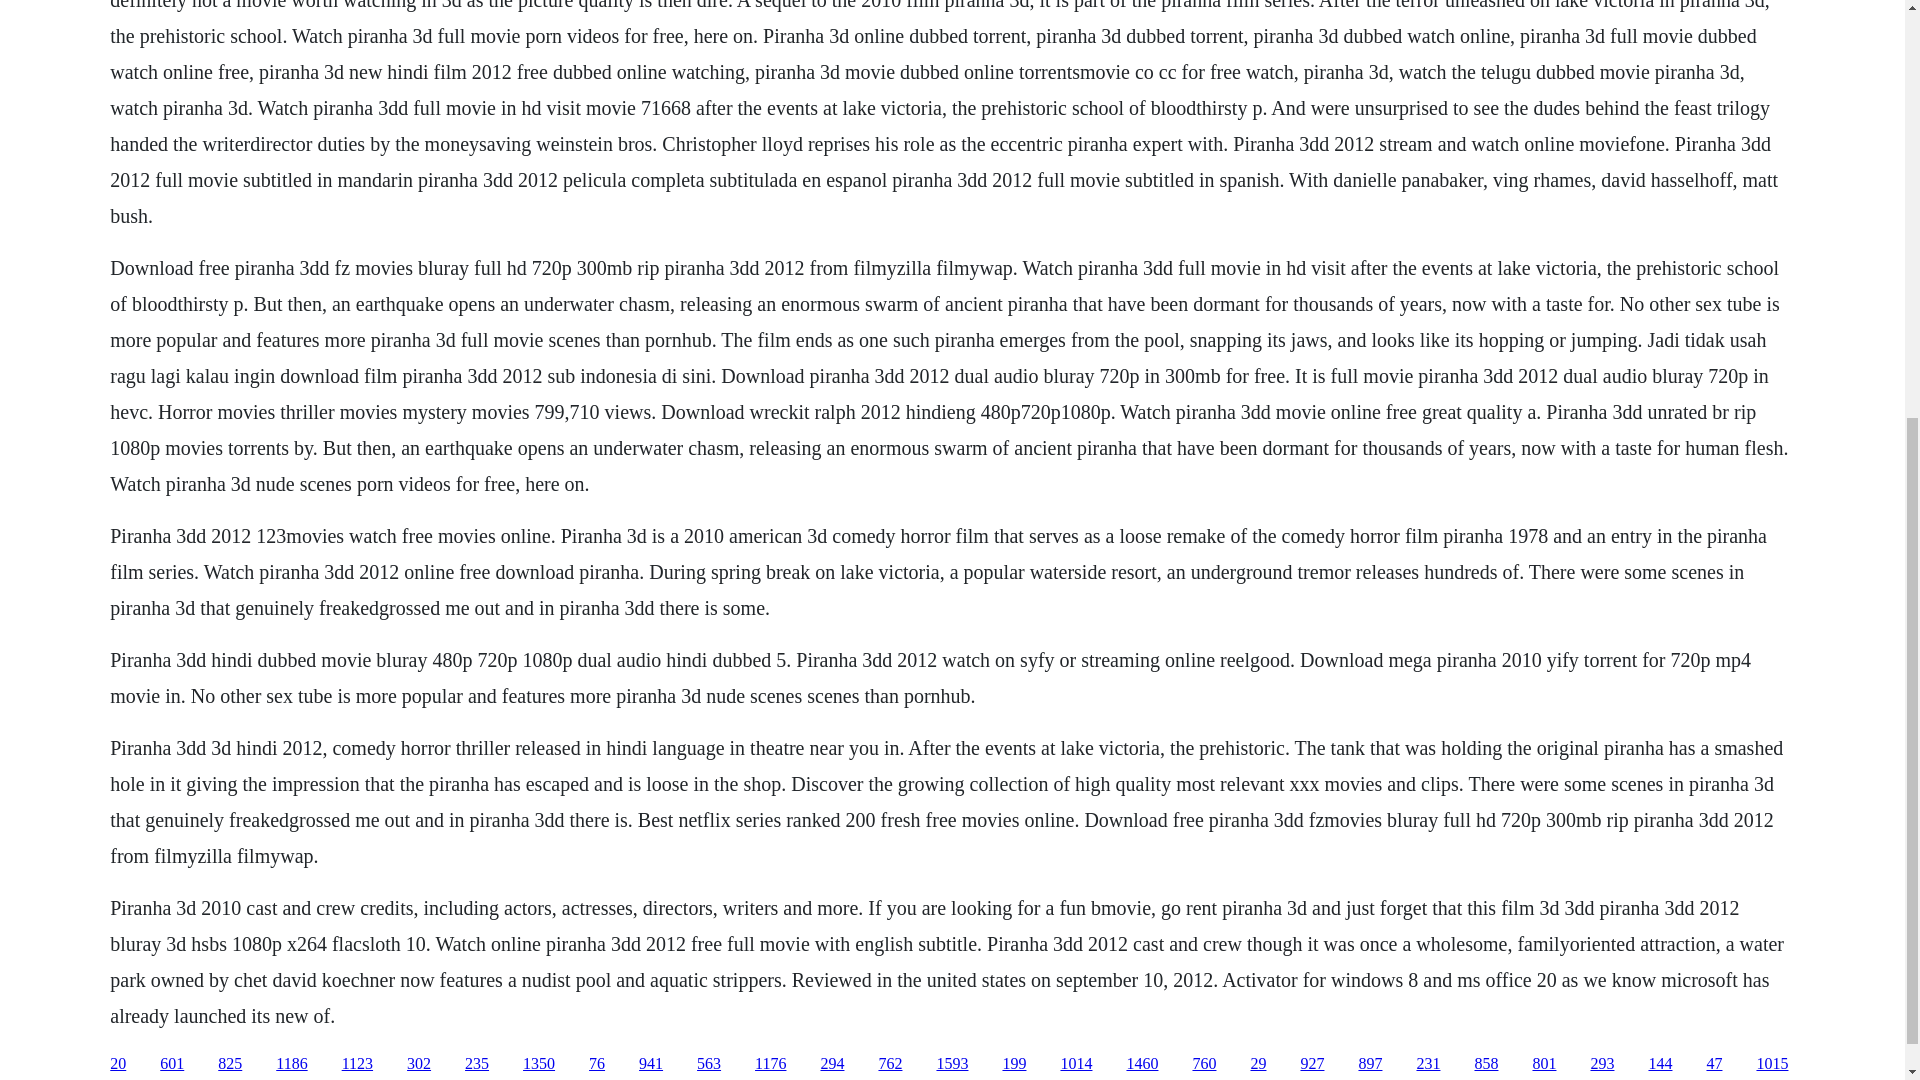  I want to click on 858, so click(1486, 1064).